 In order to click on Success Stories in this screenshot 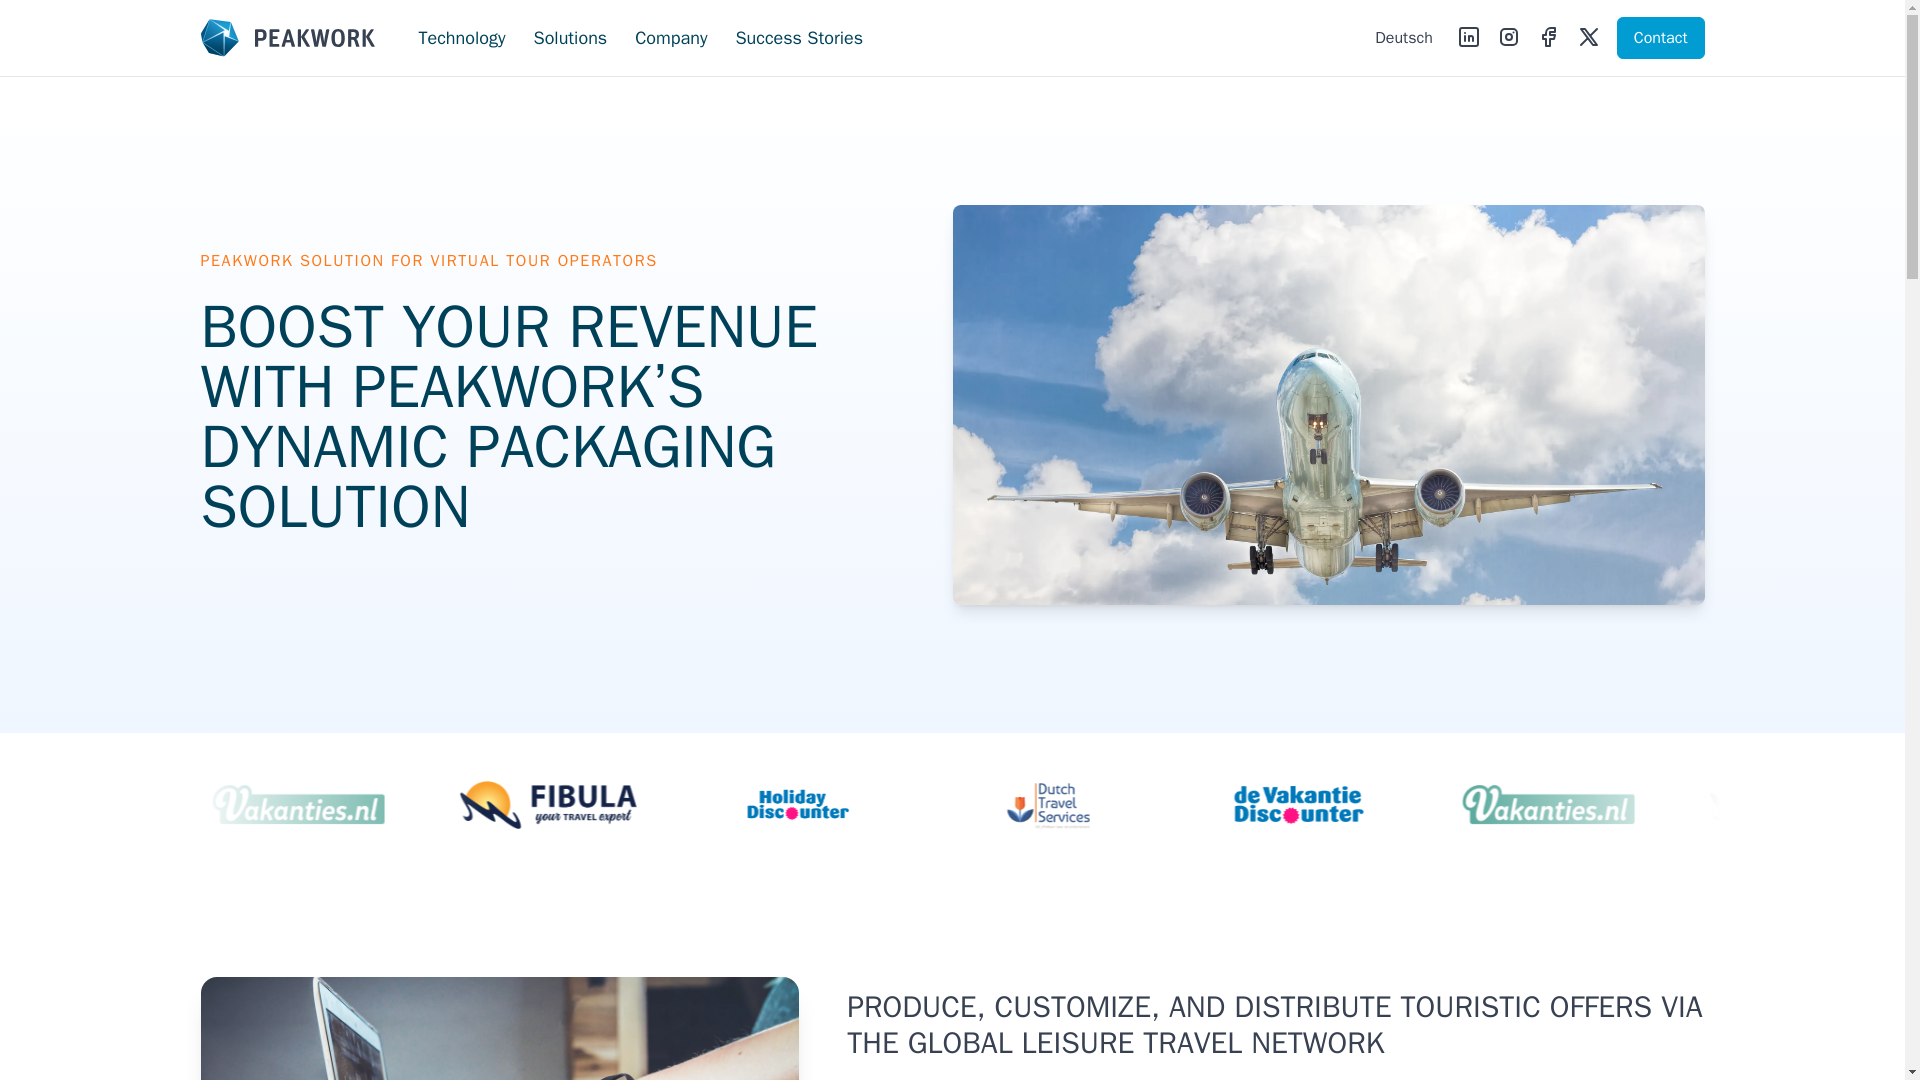, I will do `click(798, 37)`.